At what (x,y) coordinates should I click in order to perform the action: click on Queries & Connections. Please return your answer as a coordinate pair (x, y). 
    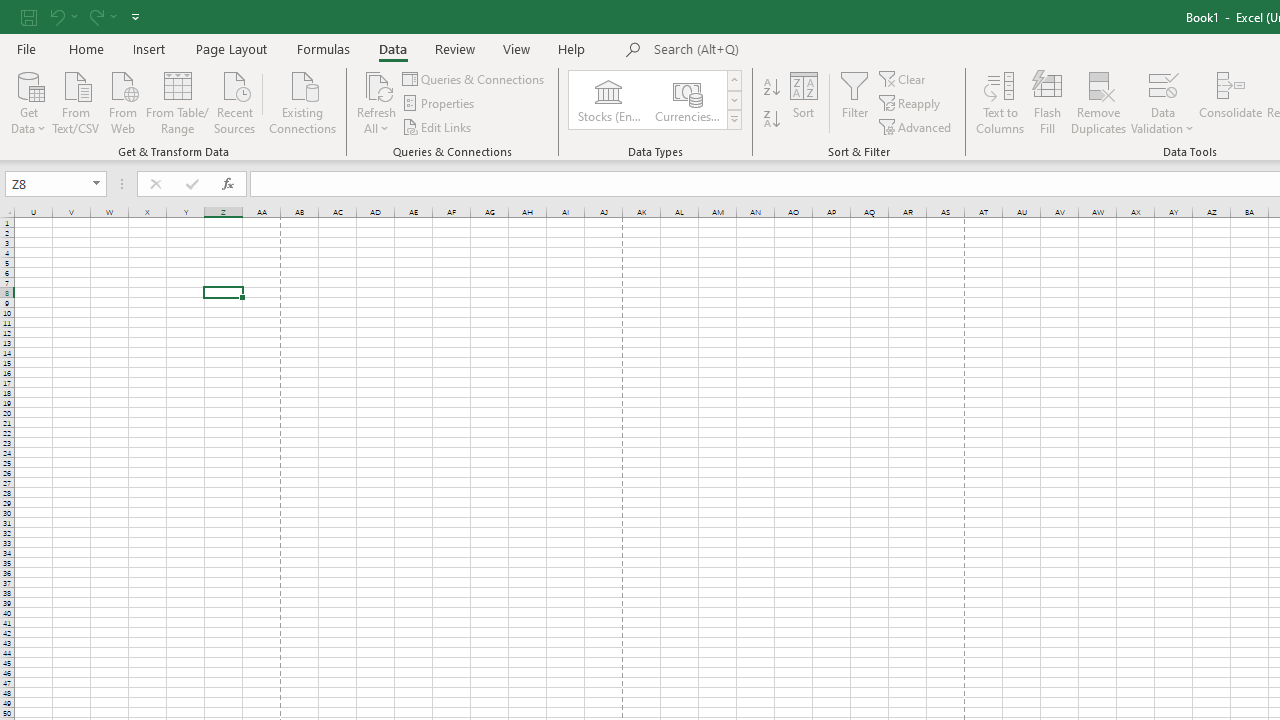
    Looking at the image, I should click on (474, 78).